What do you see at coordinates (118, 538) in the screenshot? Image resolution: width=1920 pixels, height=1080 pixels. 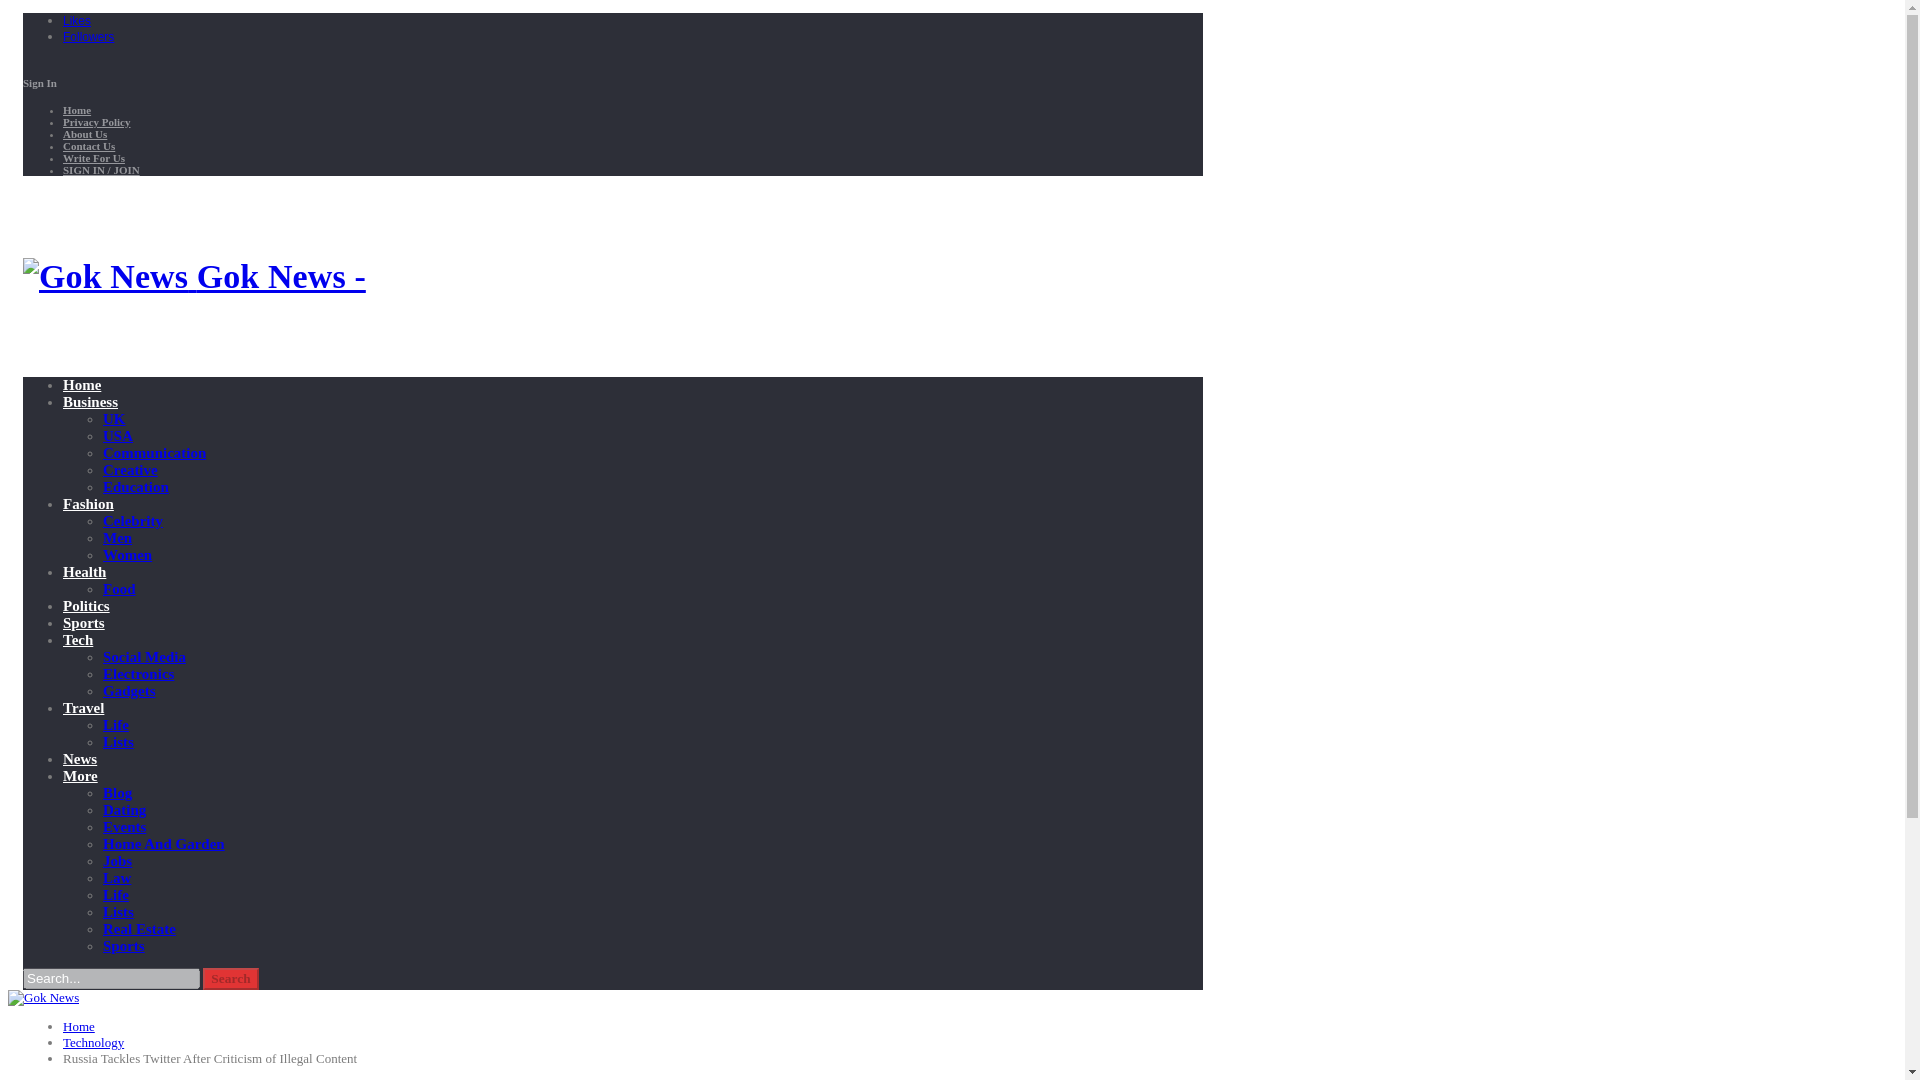 I see `Men` at bounding box center [118, 538].